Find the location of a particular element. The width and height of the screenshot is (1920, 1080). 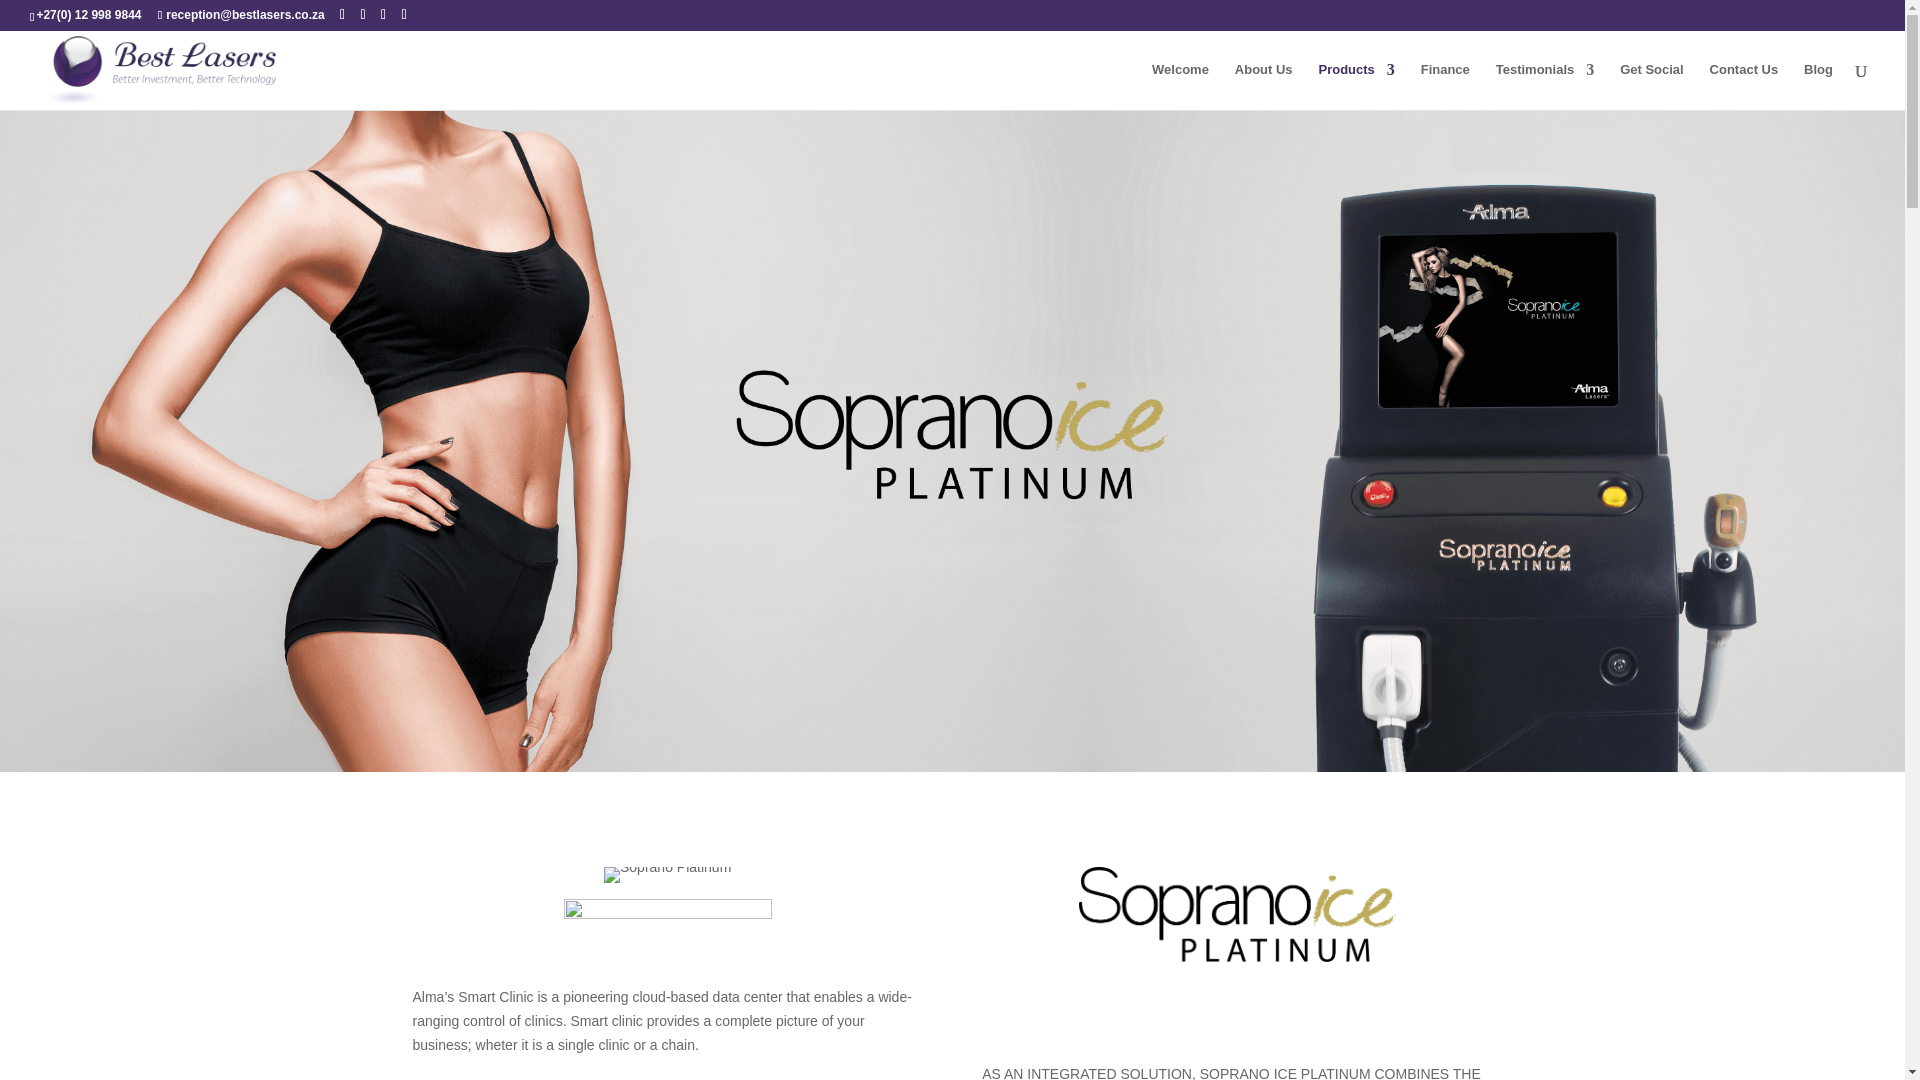

Soprano Platinum web is located at coordinates (668, 875).